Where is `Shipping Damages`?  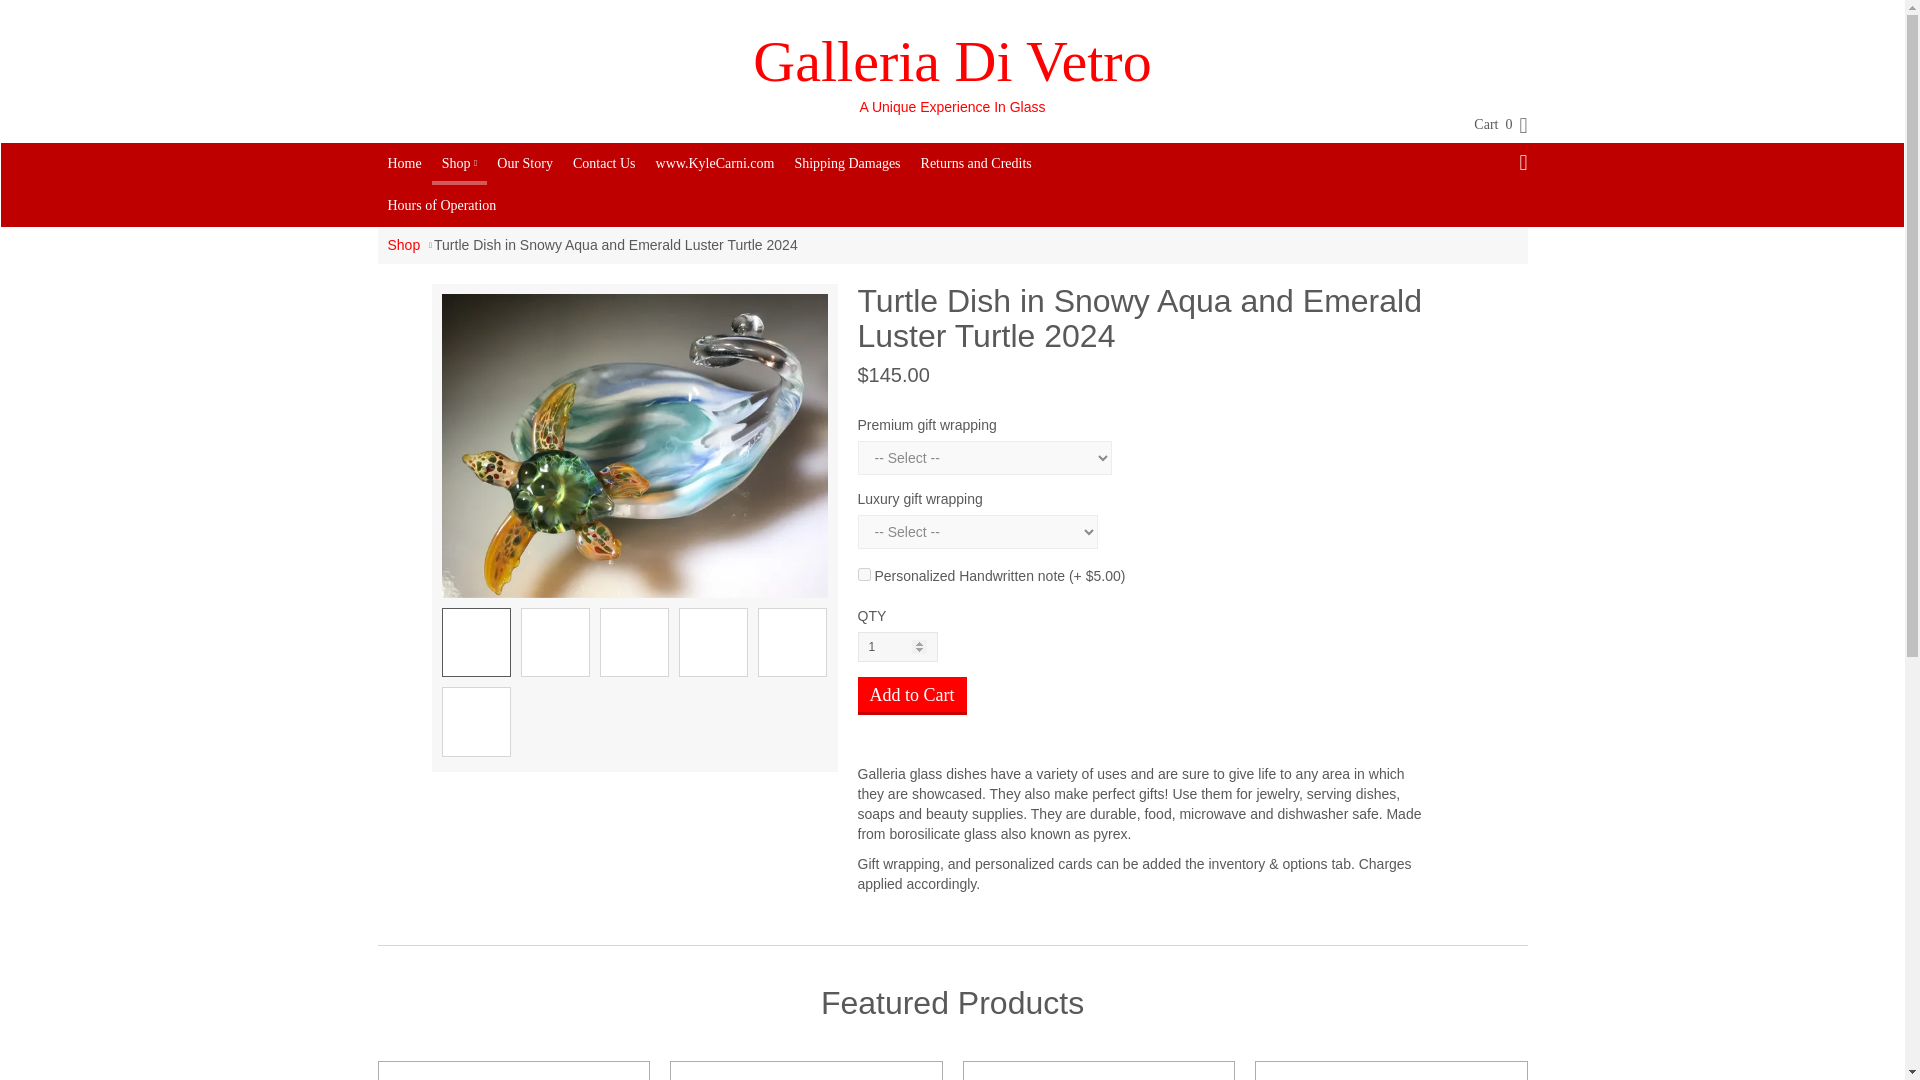 Shipping Damages is located at coordinates (846, 163).